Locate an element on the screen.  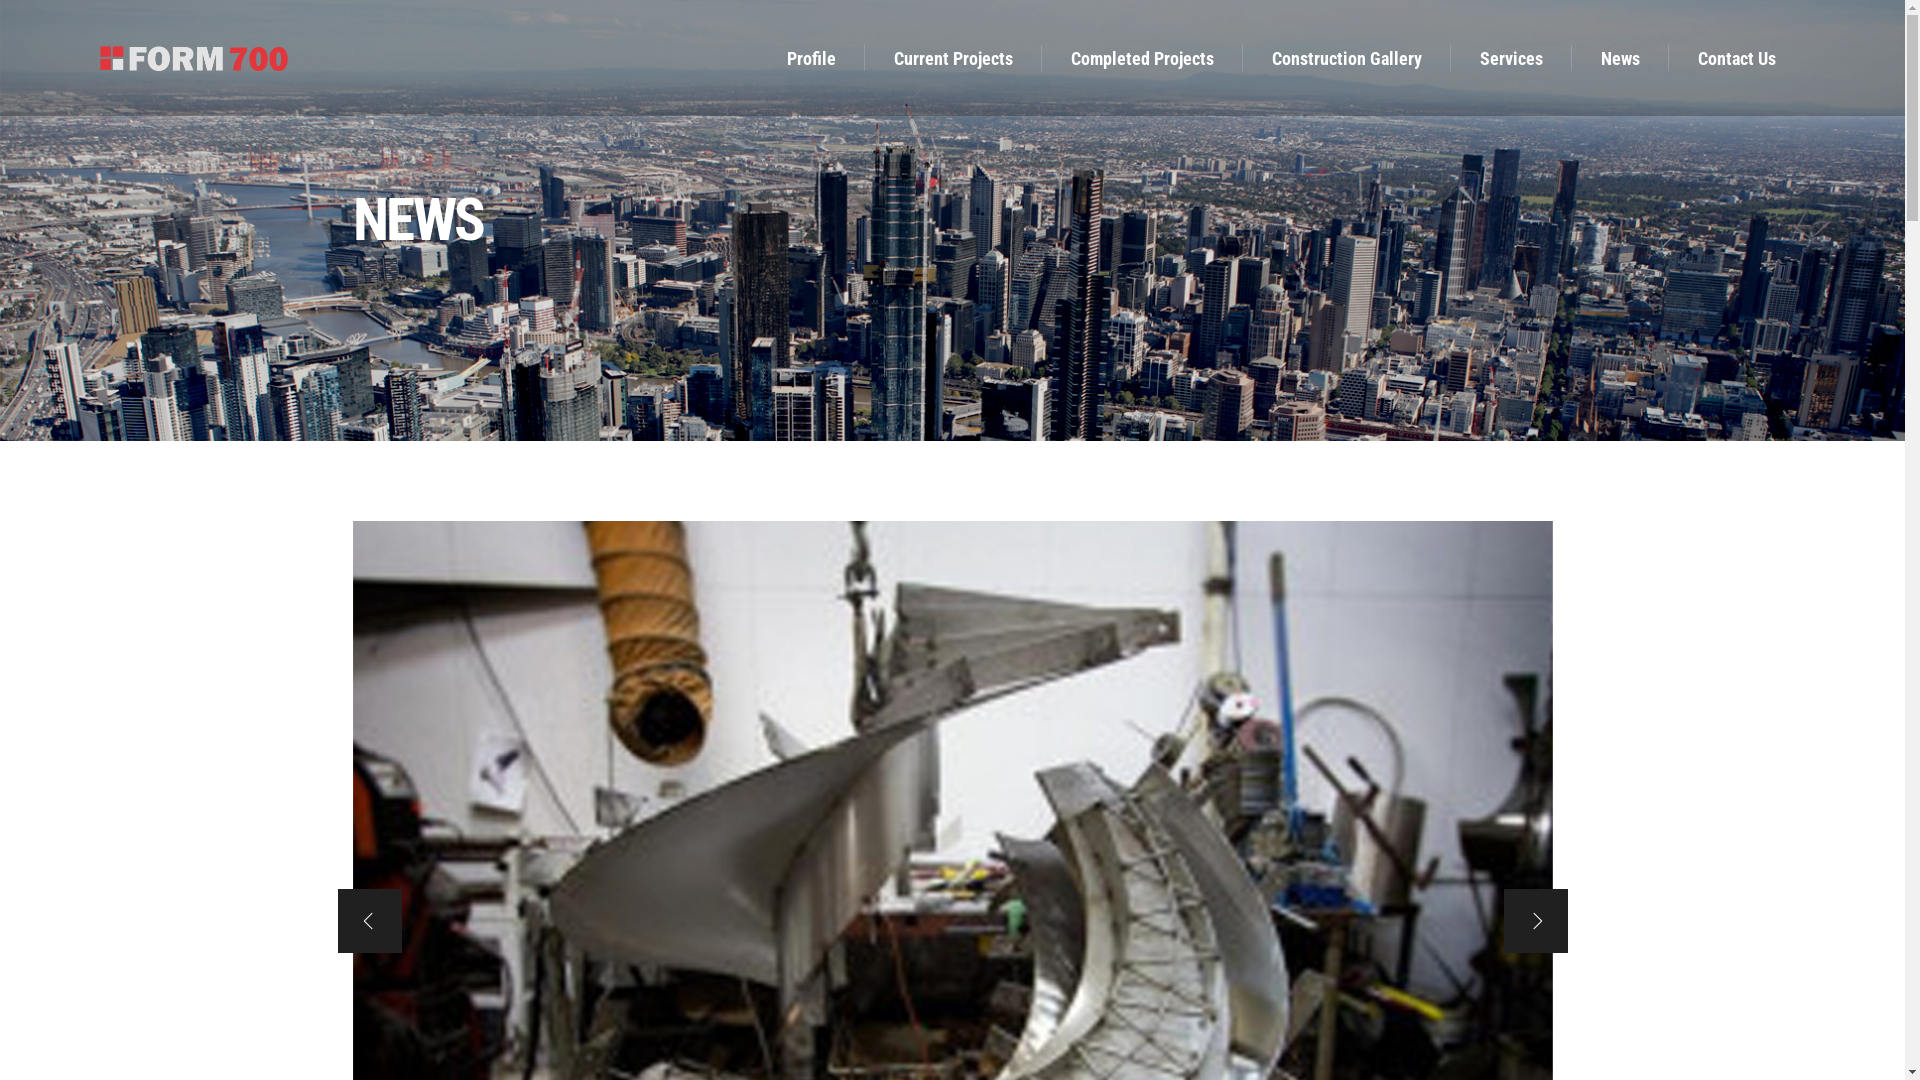
Profile is located at coordinates (812, 58).